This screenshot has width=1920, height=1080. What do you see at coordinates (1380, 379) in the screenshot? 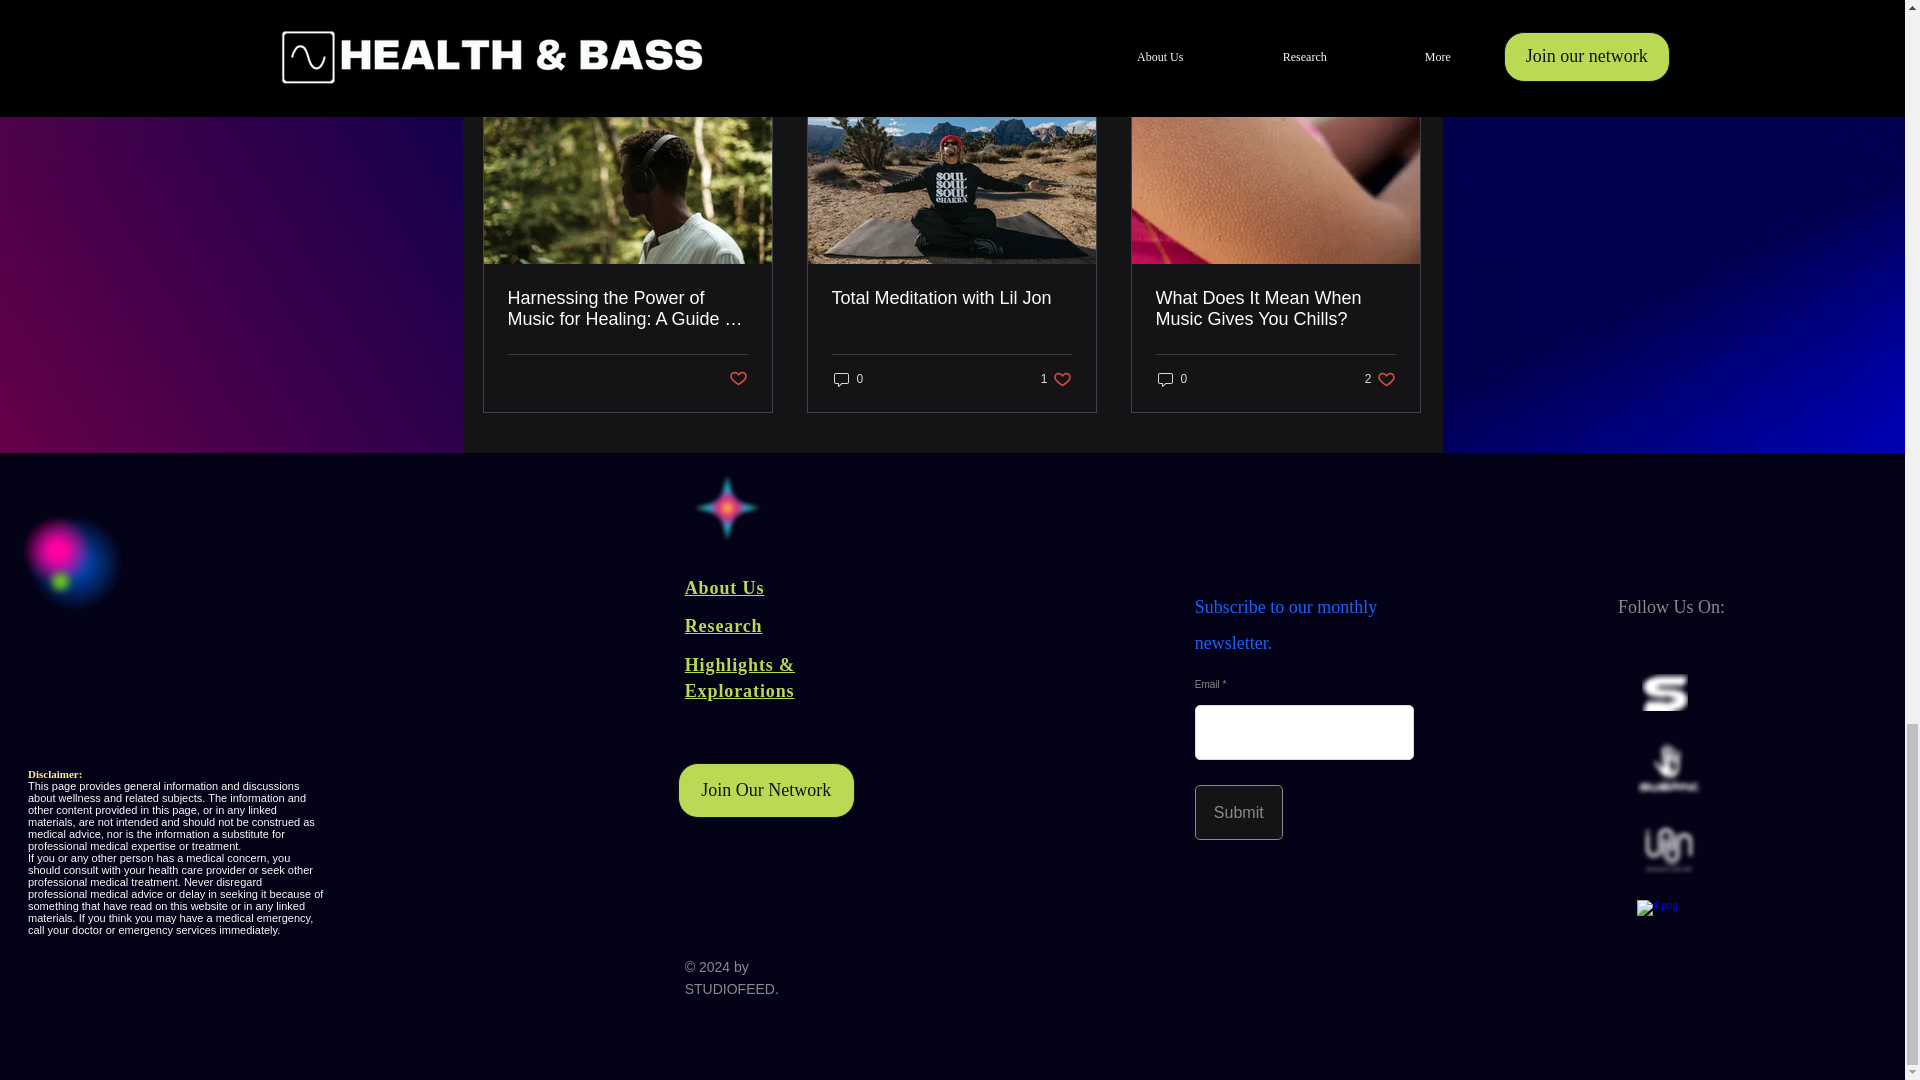
I see `0` at bounding box center [1380, 379].